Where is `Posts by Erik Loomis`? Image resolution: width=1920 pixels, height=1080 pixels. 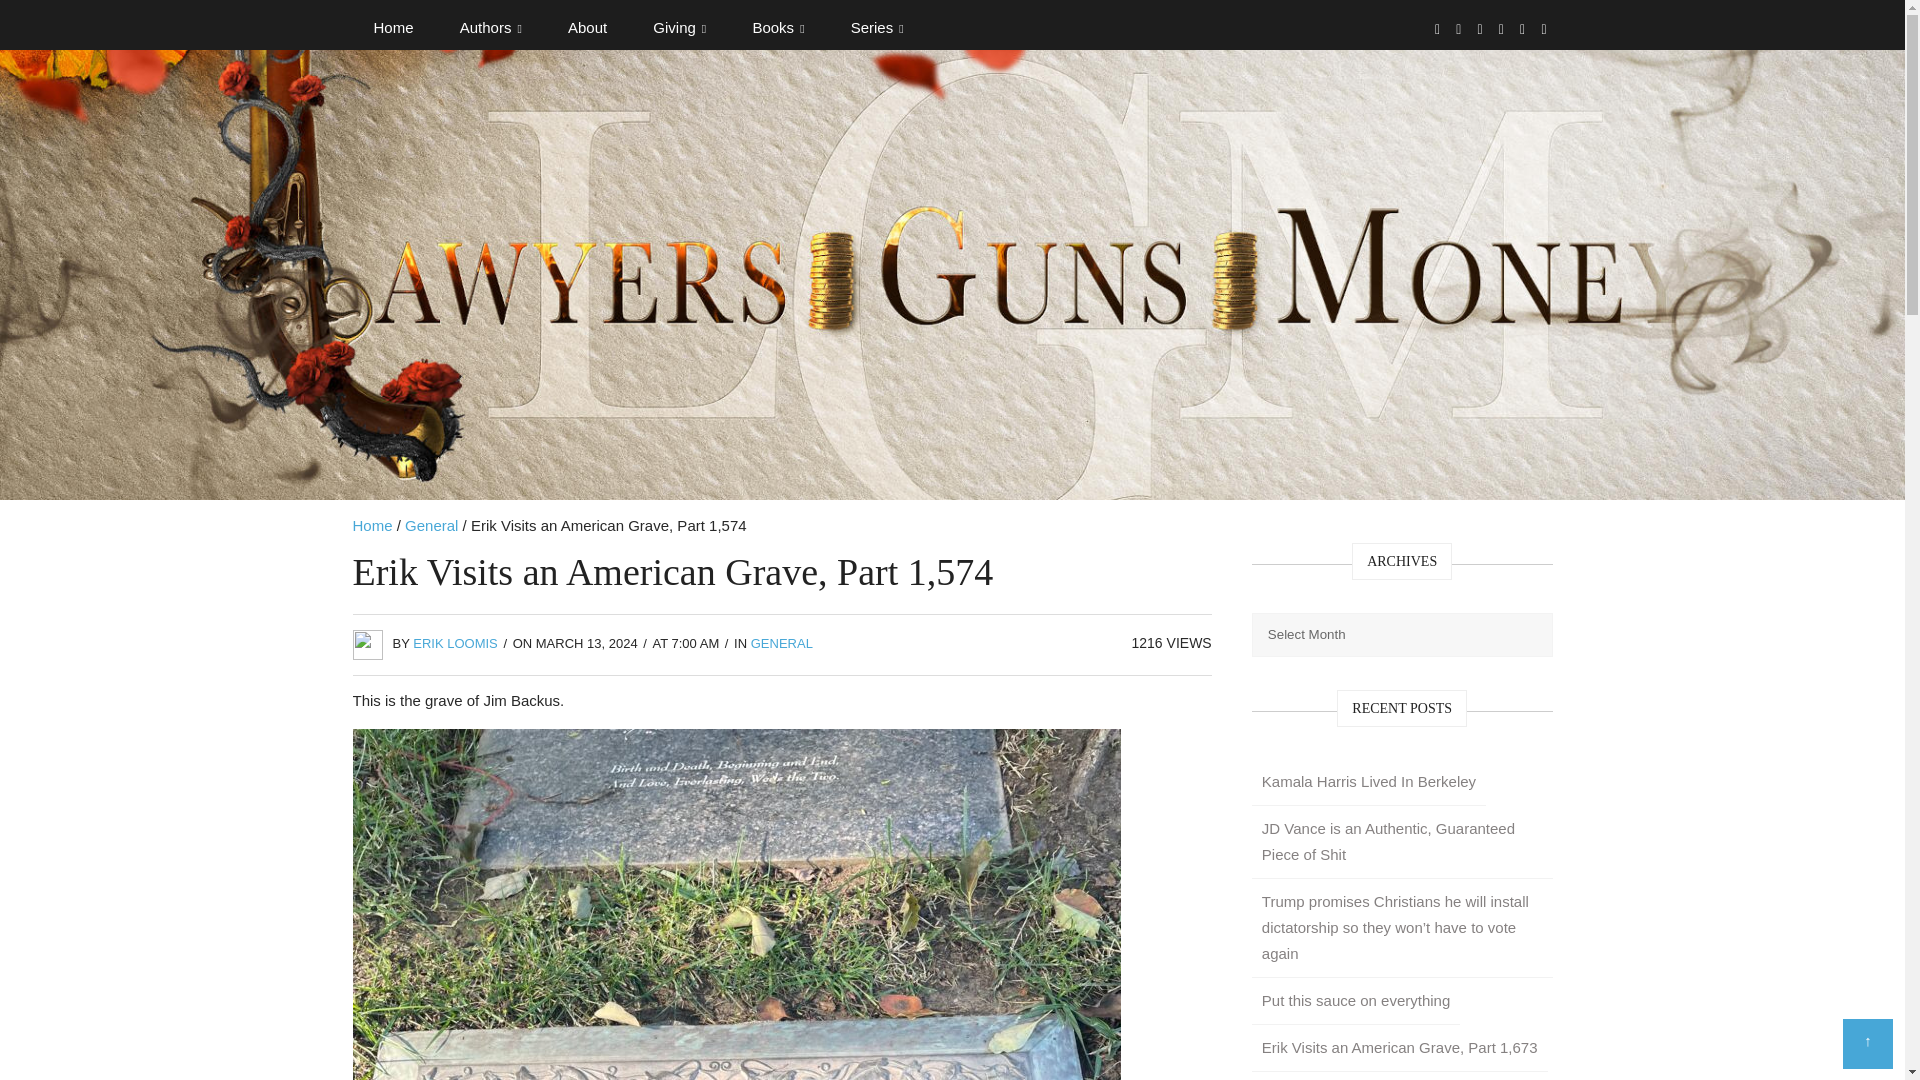 Posts by Erik Loomis is located at coordinates (454, 644).